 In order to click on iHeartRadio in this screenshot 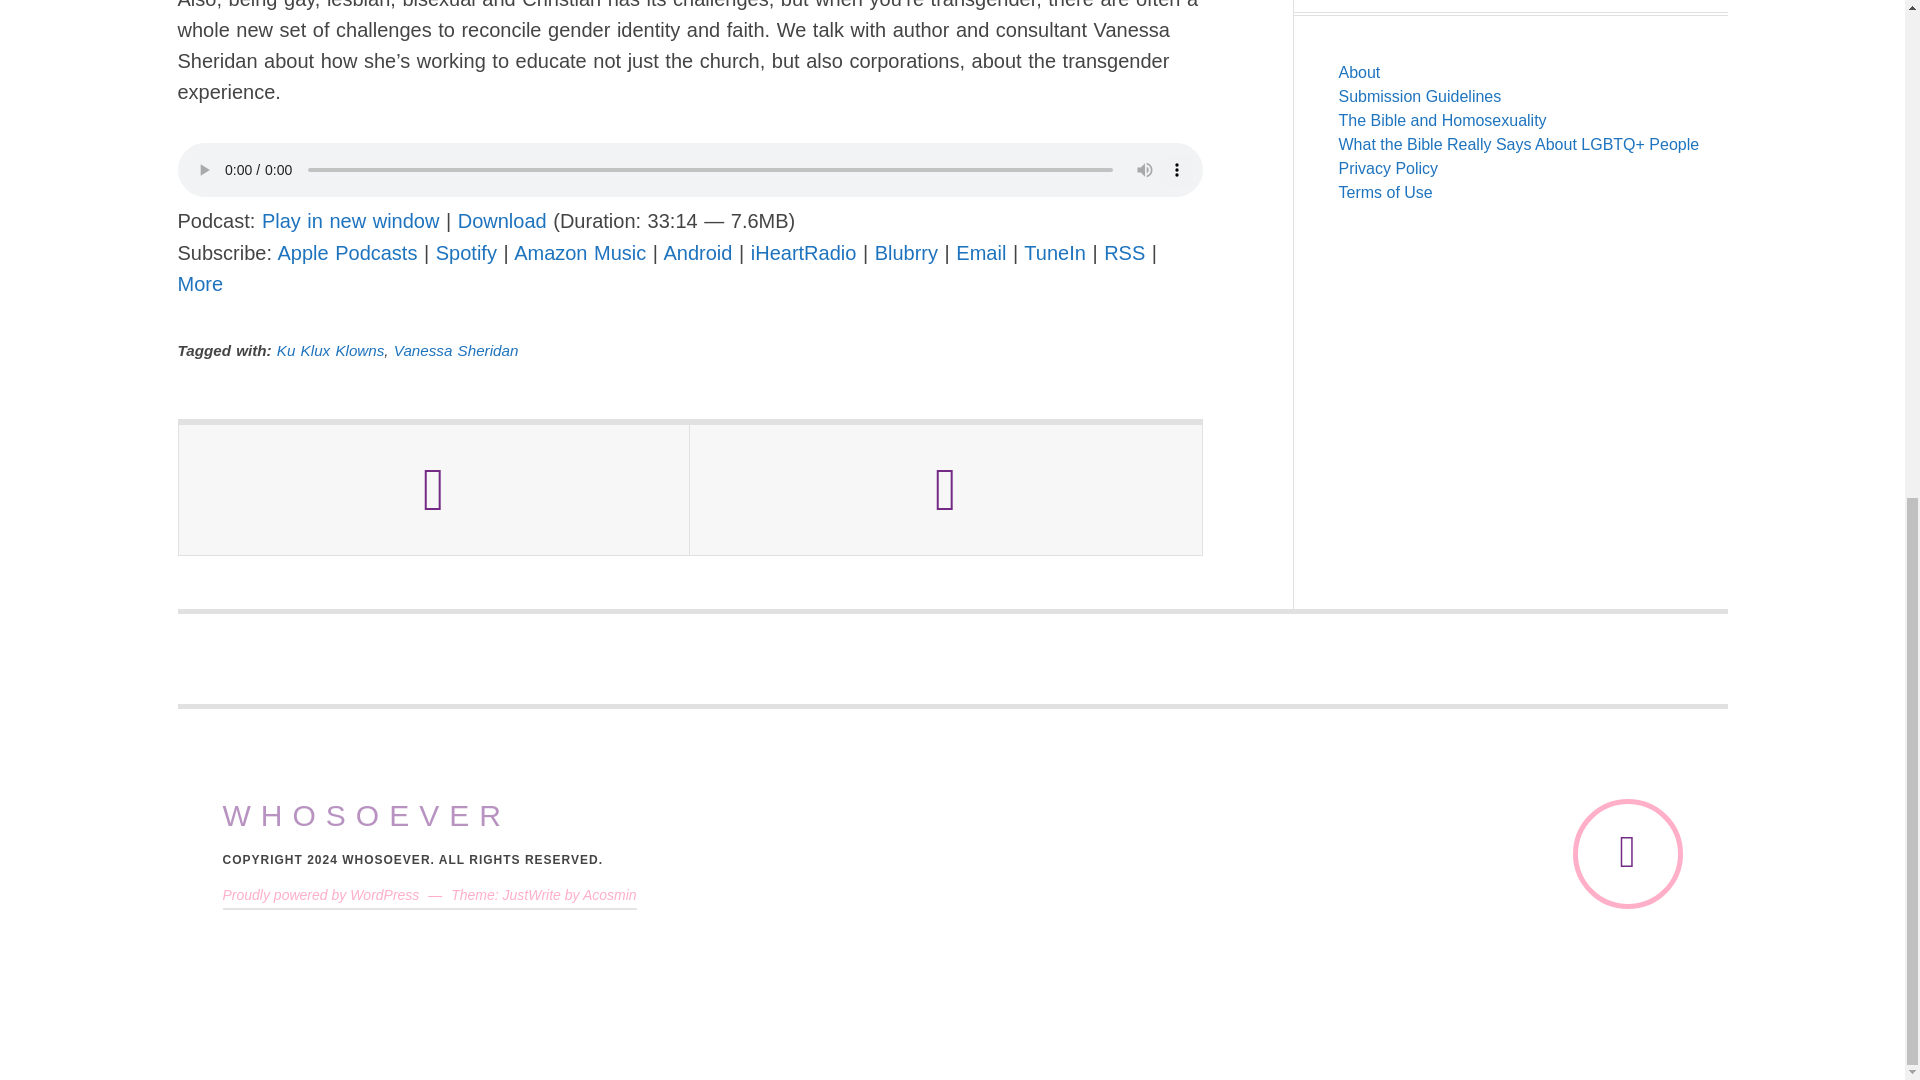, I will do `click(803, 252)`.